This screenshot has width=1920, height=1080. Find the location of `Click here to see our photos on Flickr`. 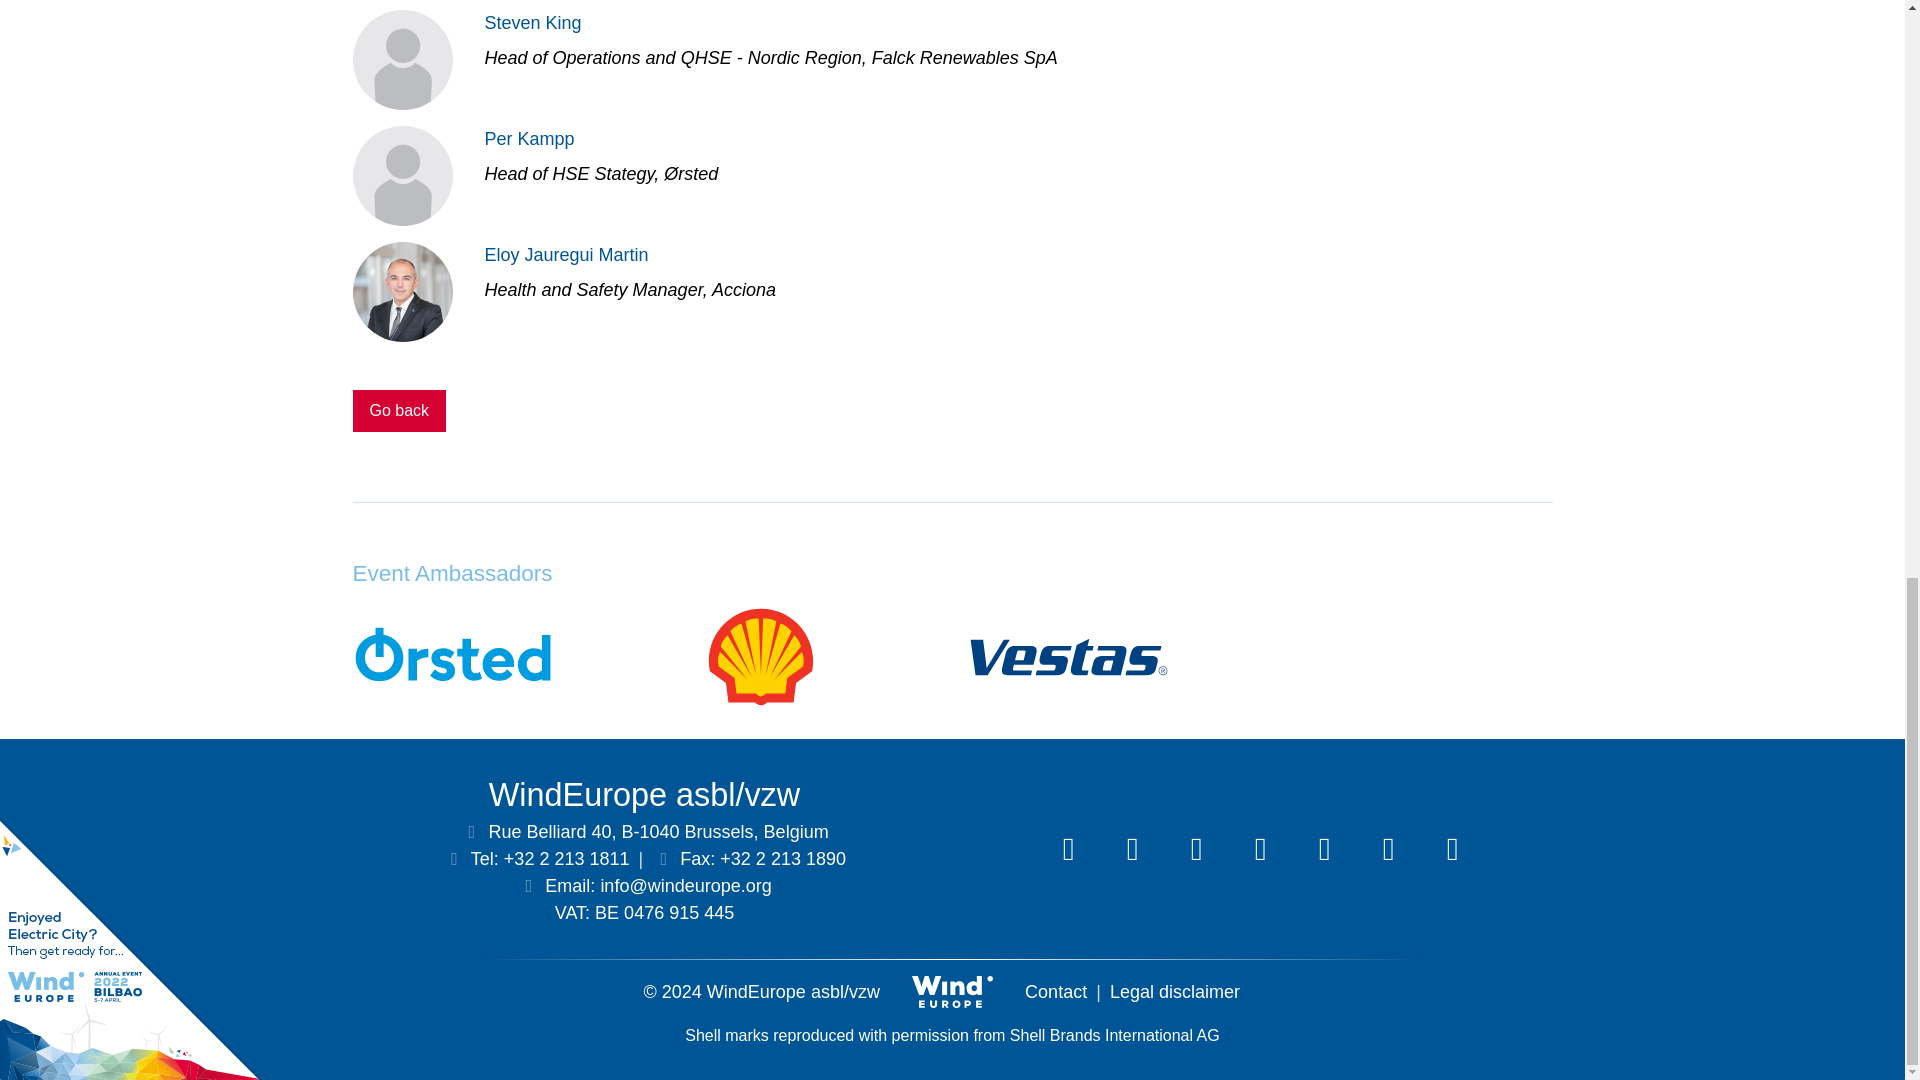

Click here to see our photos on Flickr is located at coordinates (1387, 848).